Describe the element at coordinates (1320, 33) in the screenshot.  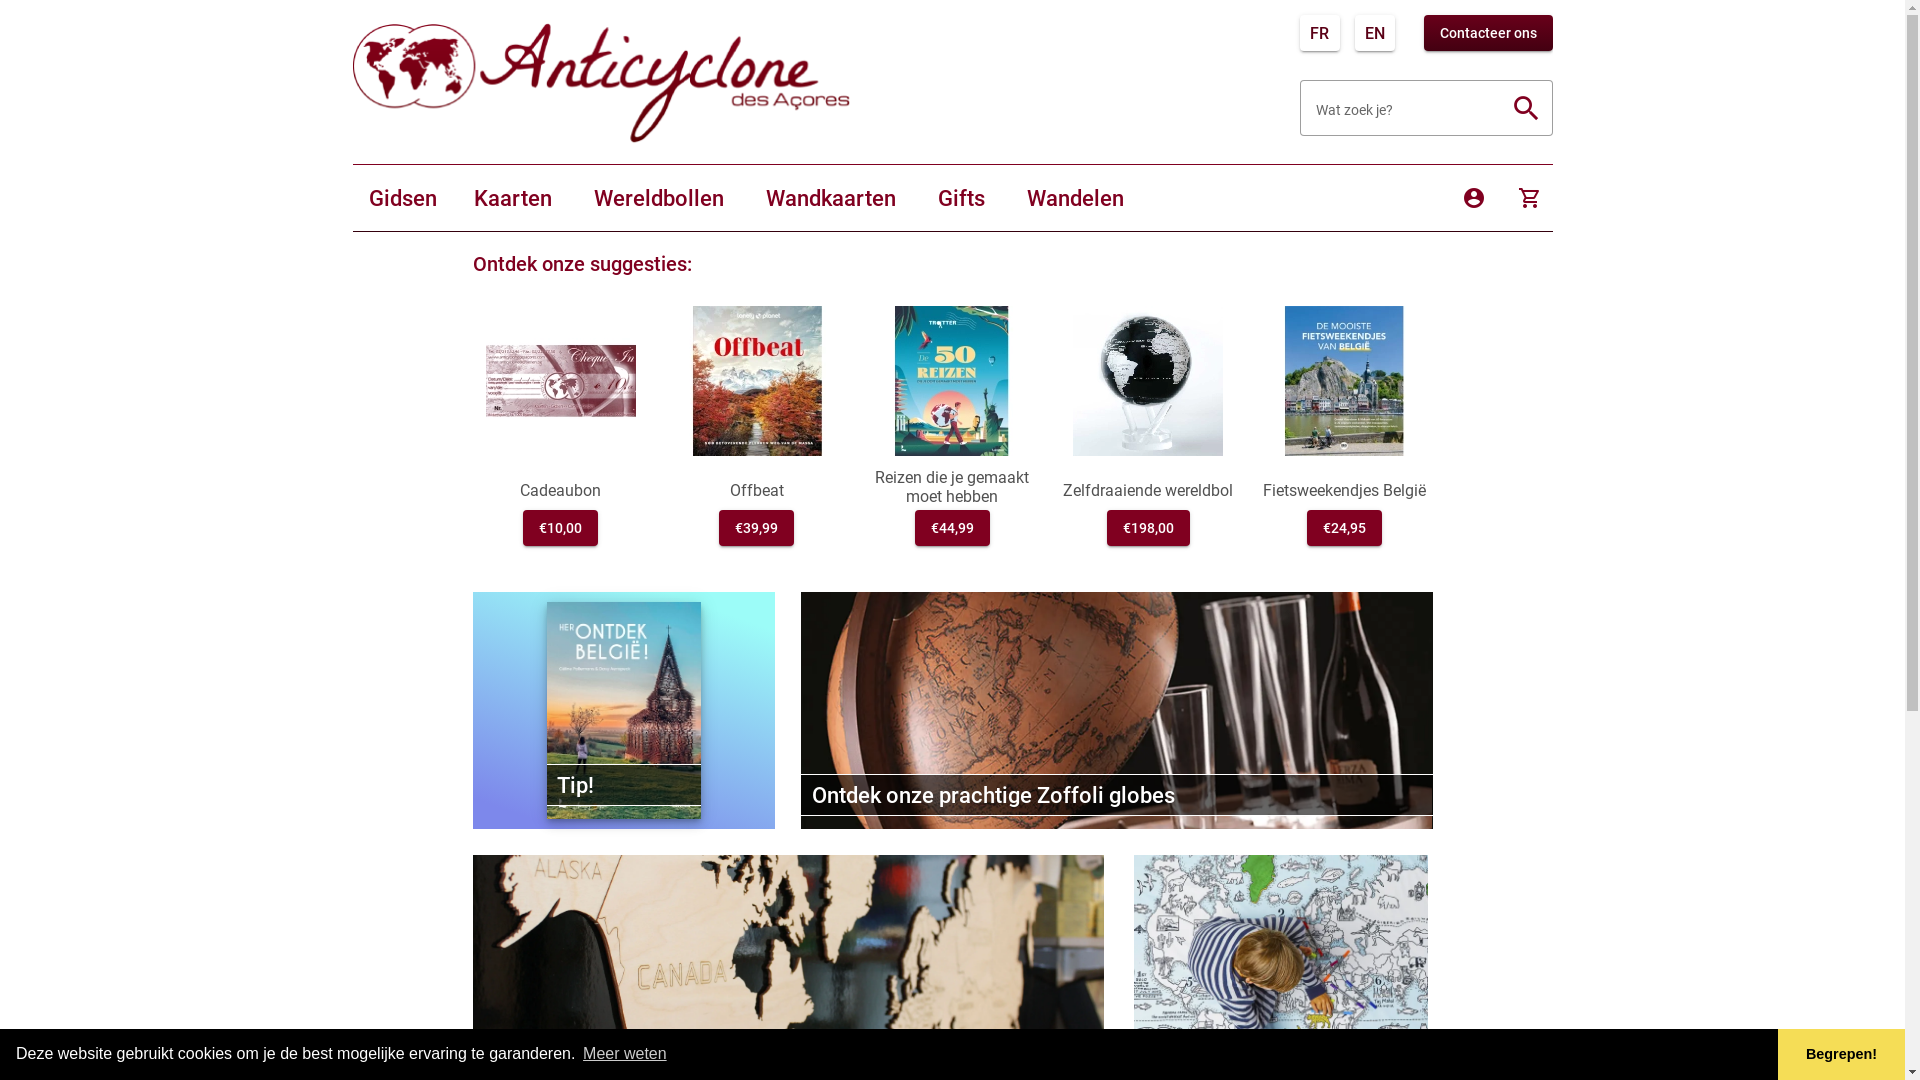
I see `FR` at that location.